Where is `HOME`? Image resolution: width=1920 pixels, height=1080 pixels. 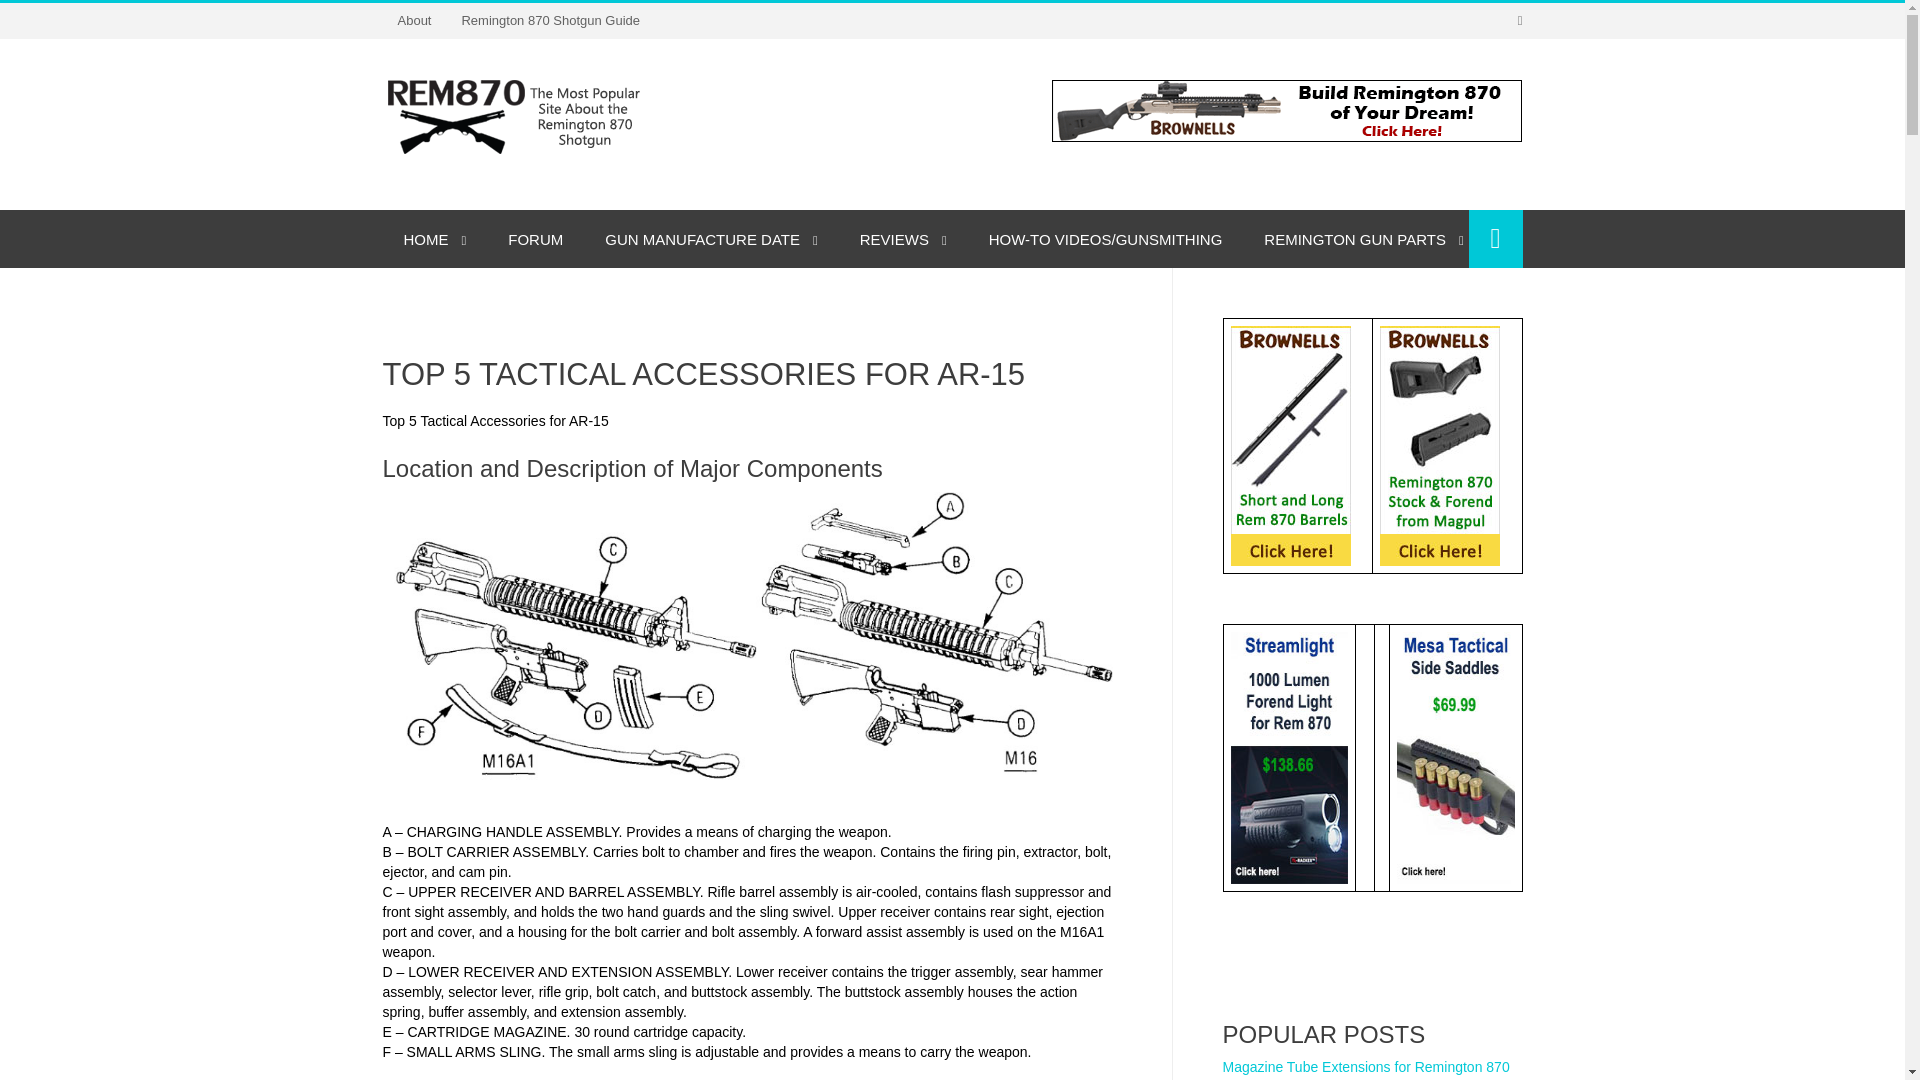 HOME is located at coordinates (434, 238).